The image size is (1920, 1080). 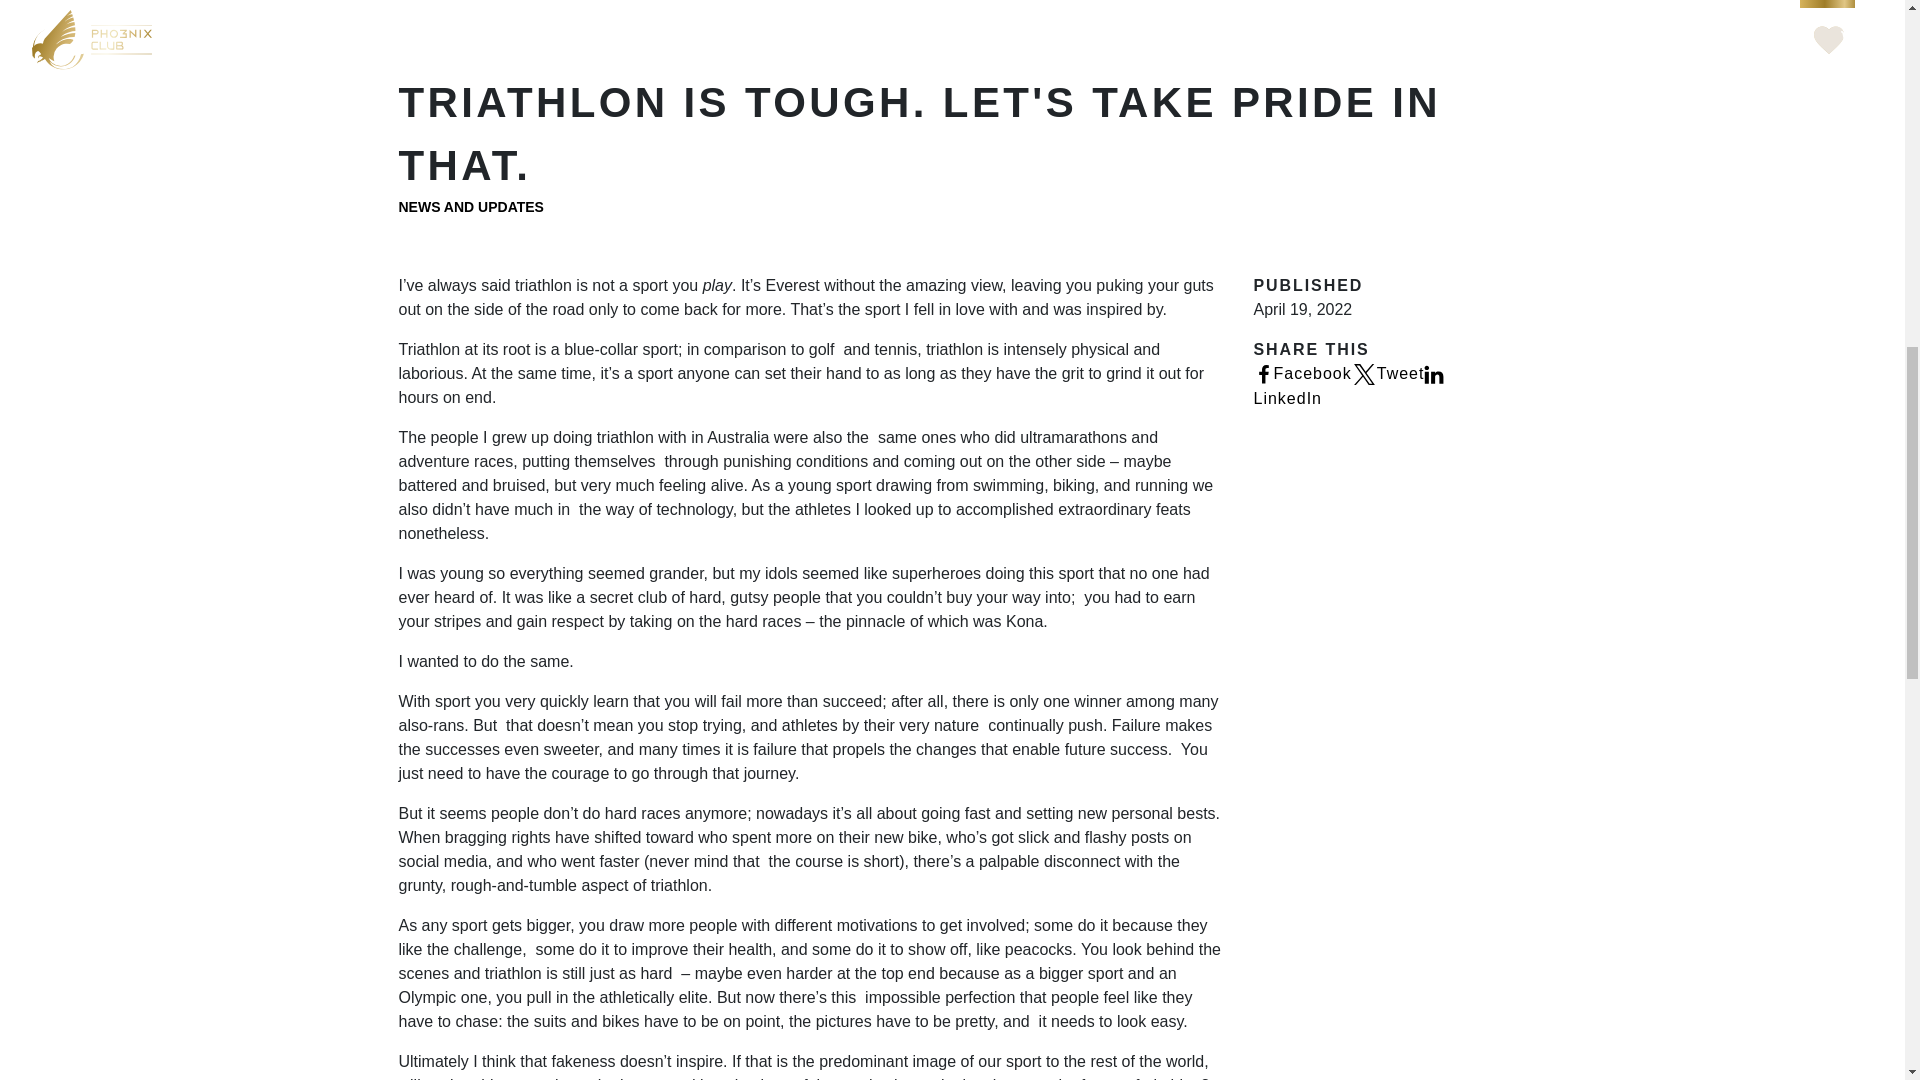 I want to click on Tweet, so click(x=1388, y=374).